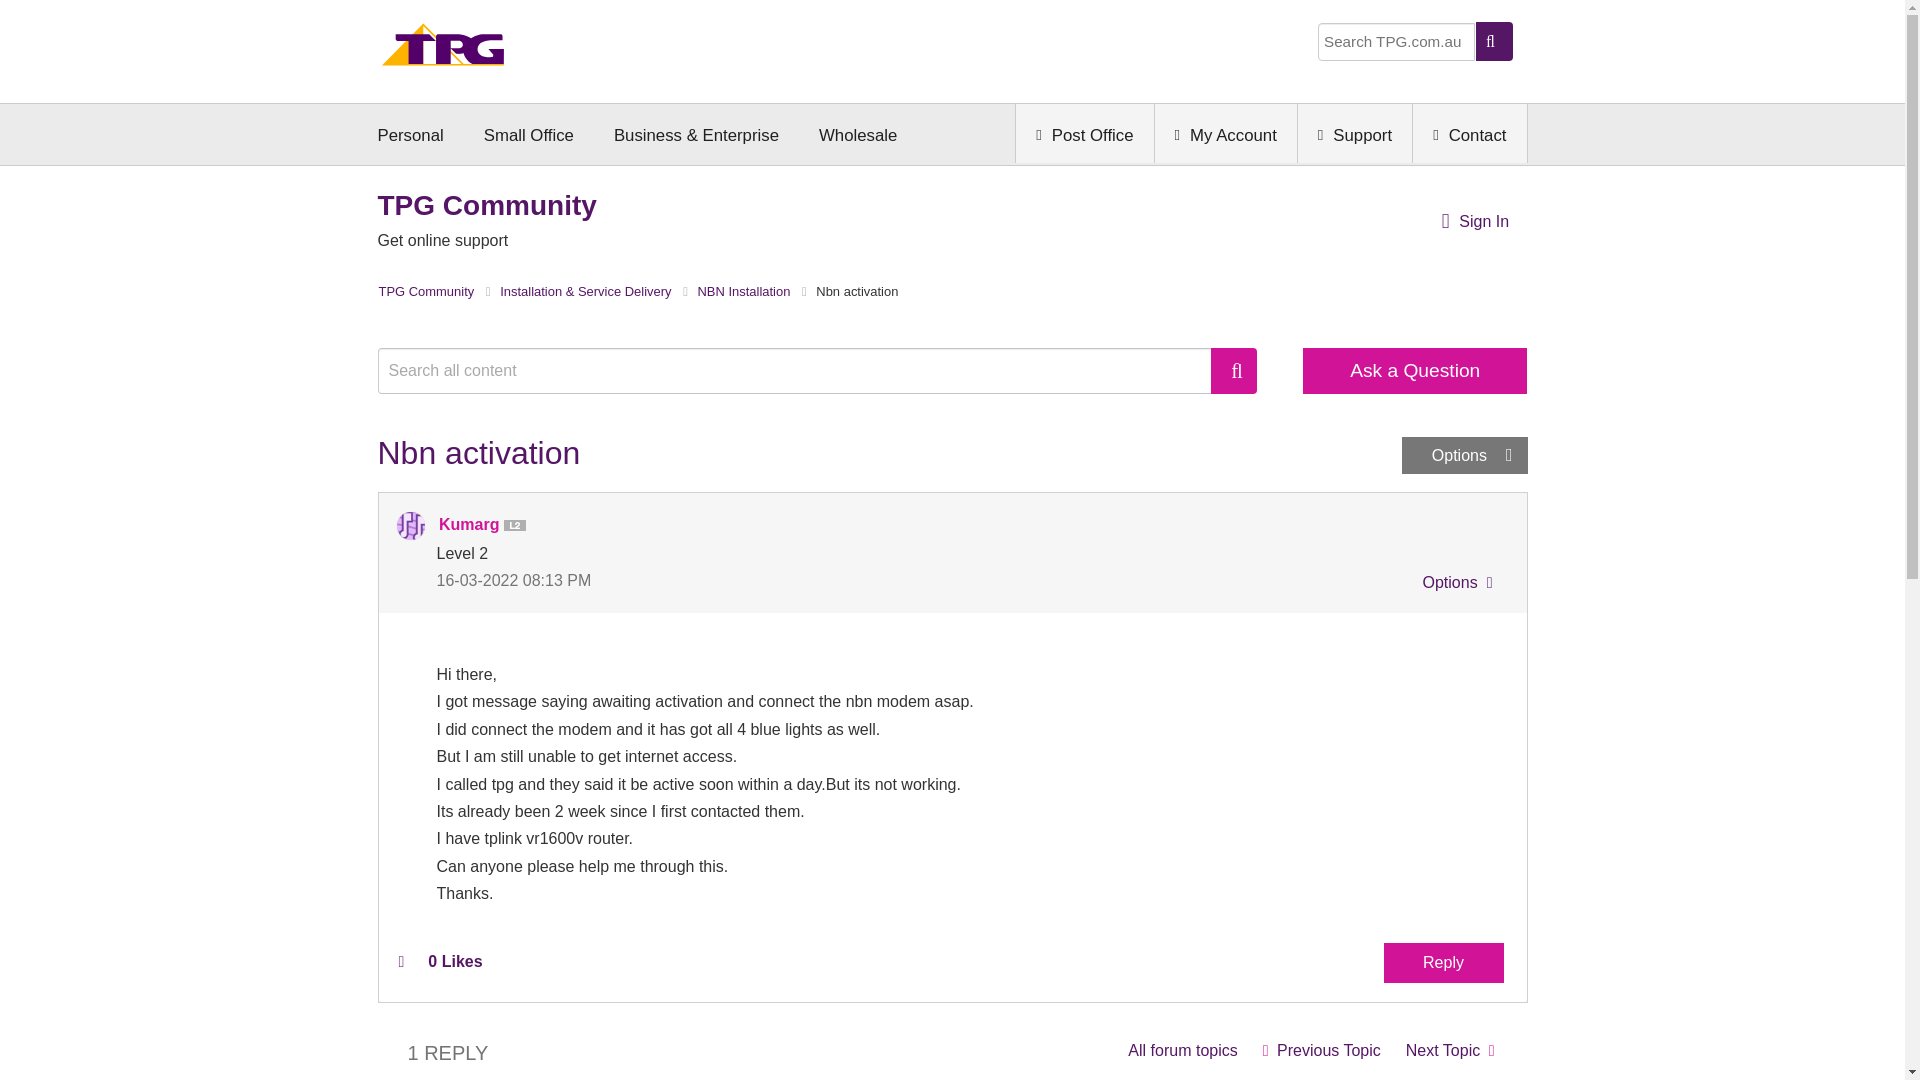 Image resolution: width=1920 pixels, height=1080 pixels. Describe the element at coordinates (1464, 456) in the screenshot. I see `Show option menu` at that location.